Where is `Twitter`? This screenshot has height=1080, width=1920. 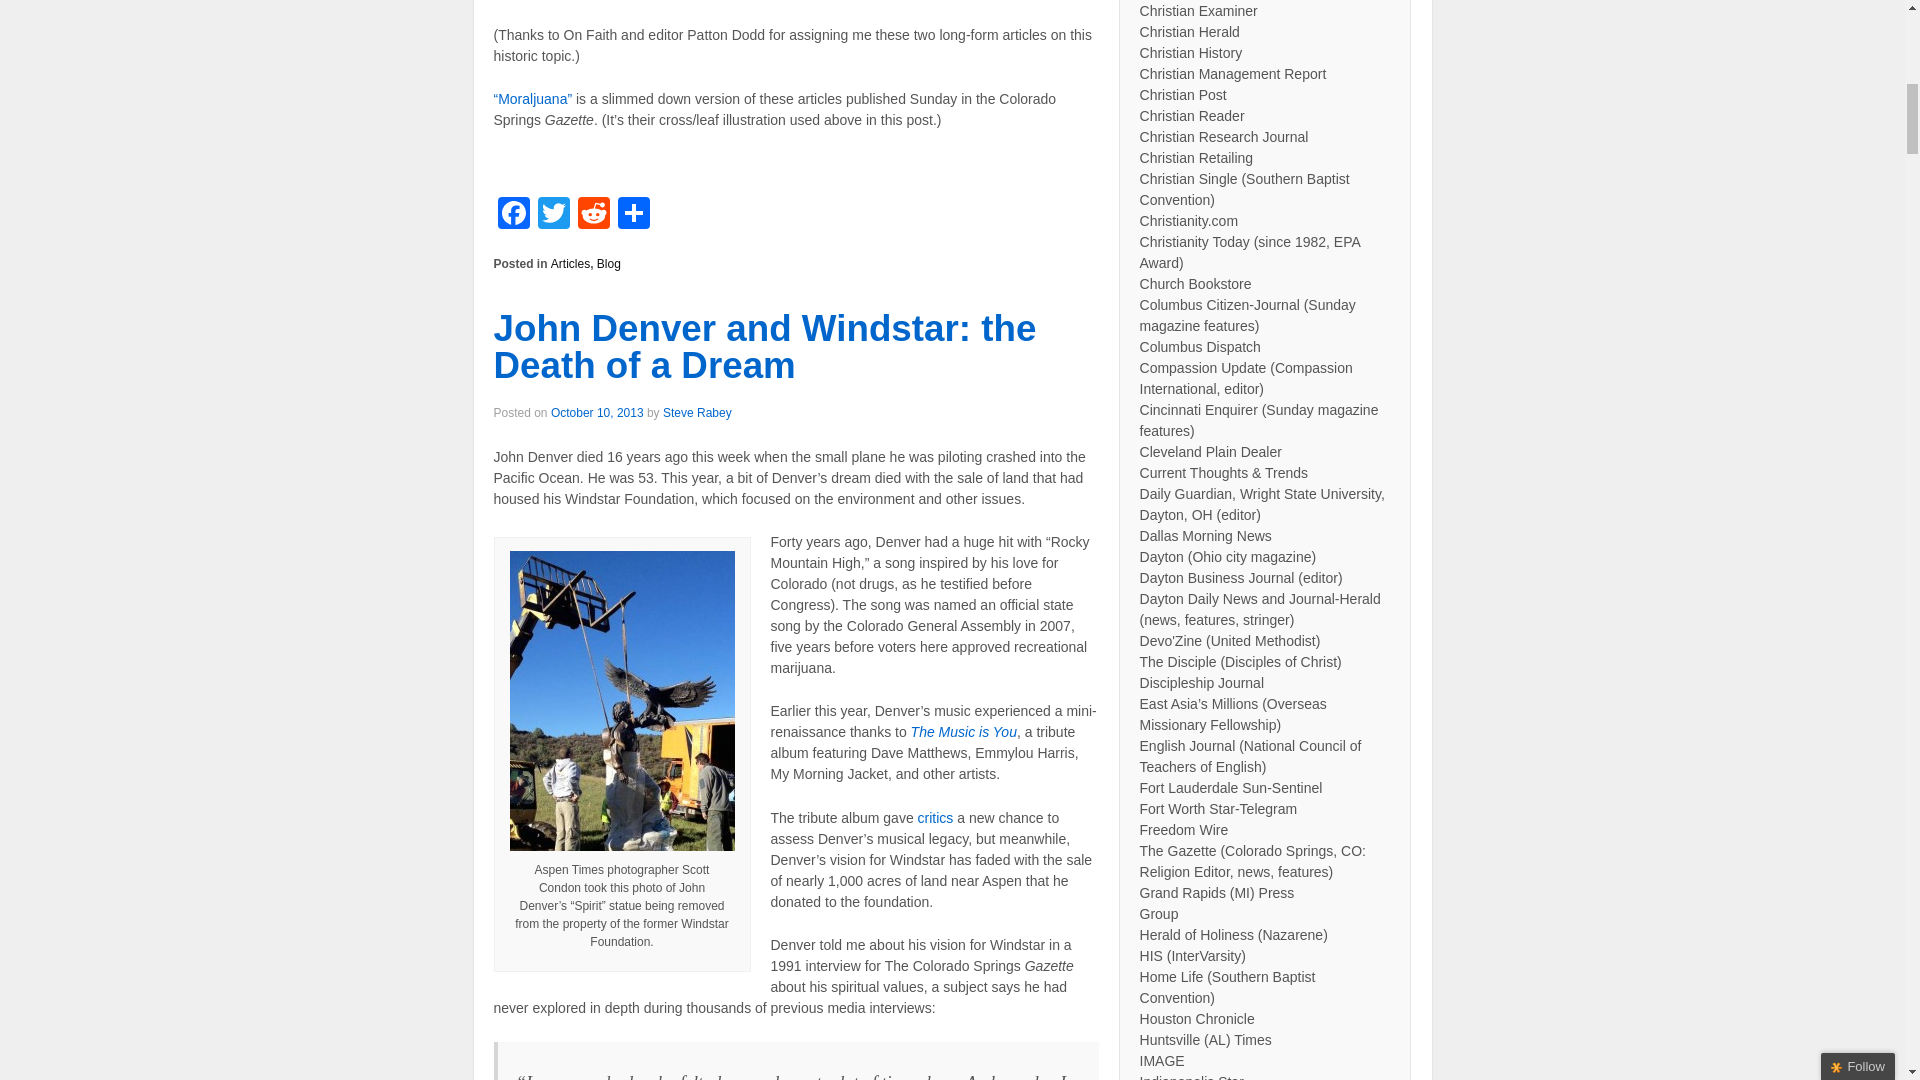
Twitter is located at coordinates (554, 215).